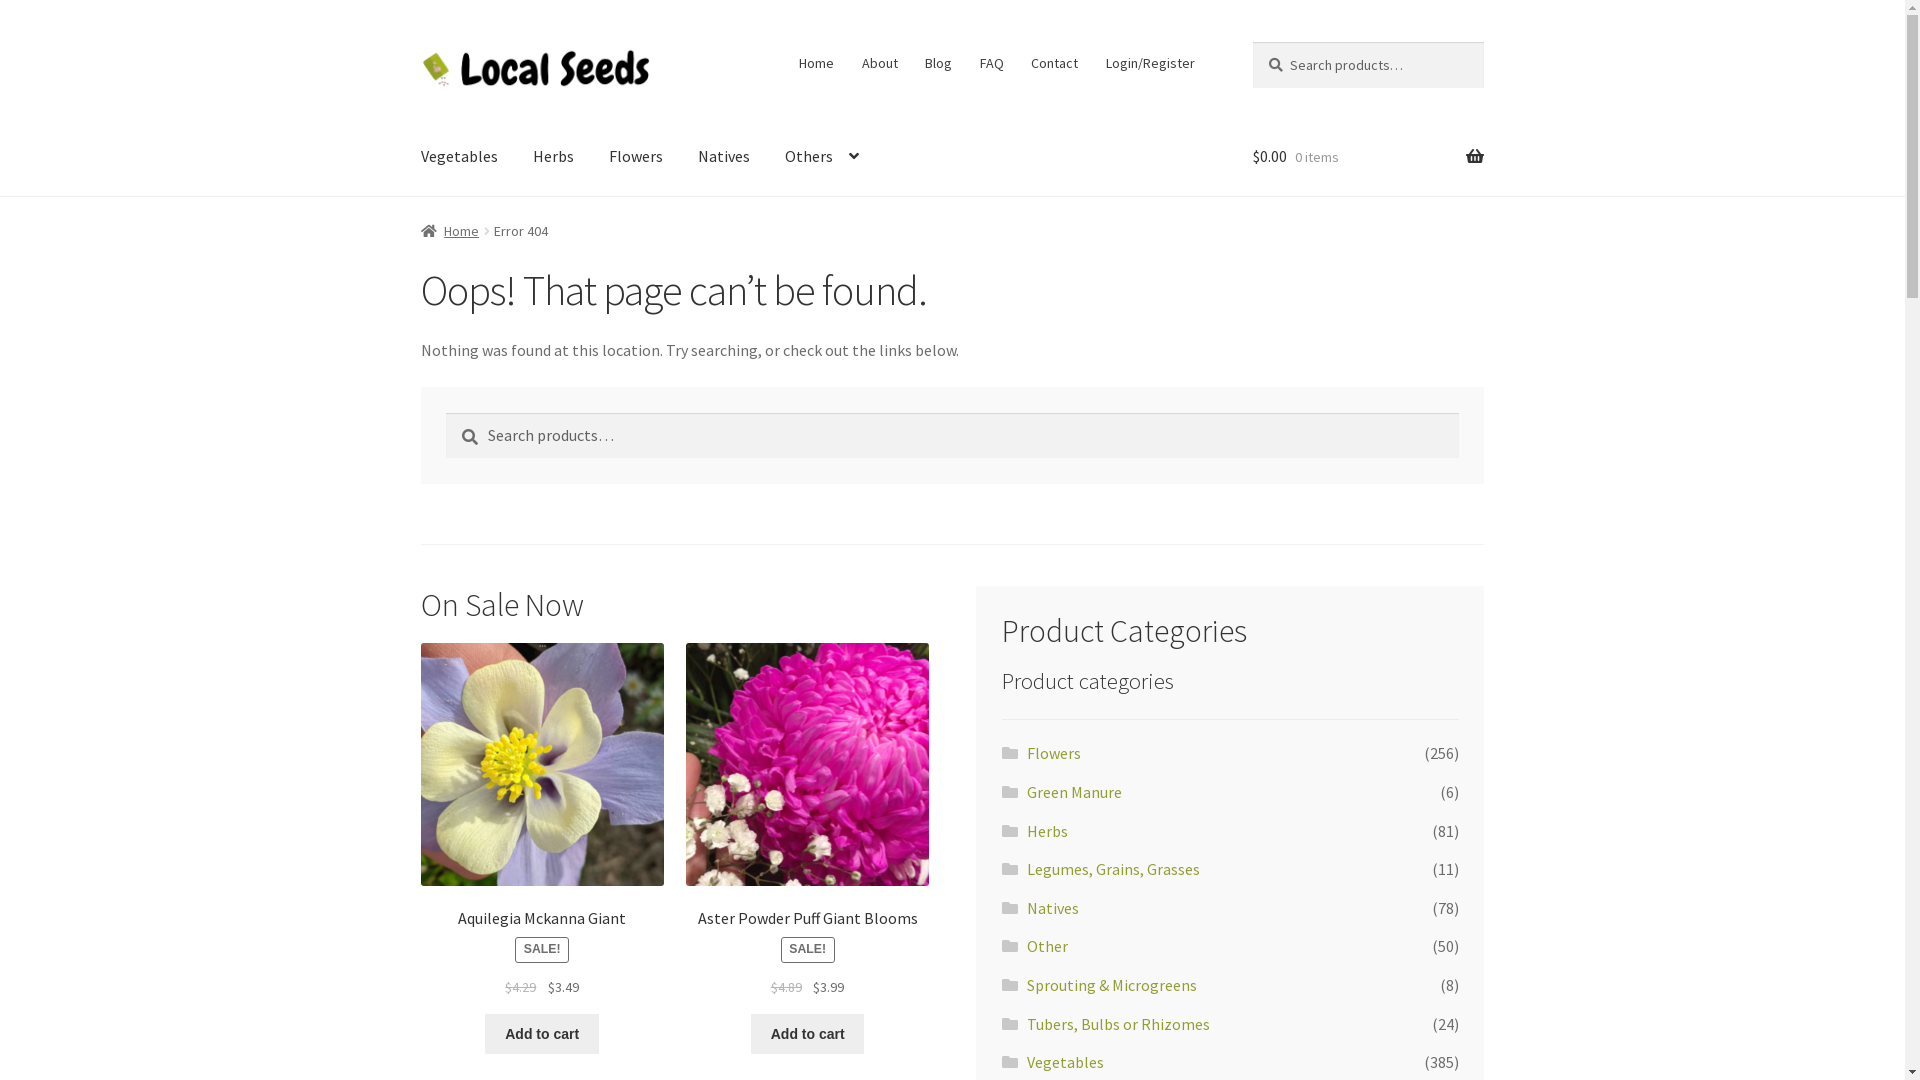  I want to click on Search, so click(1252, 42).